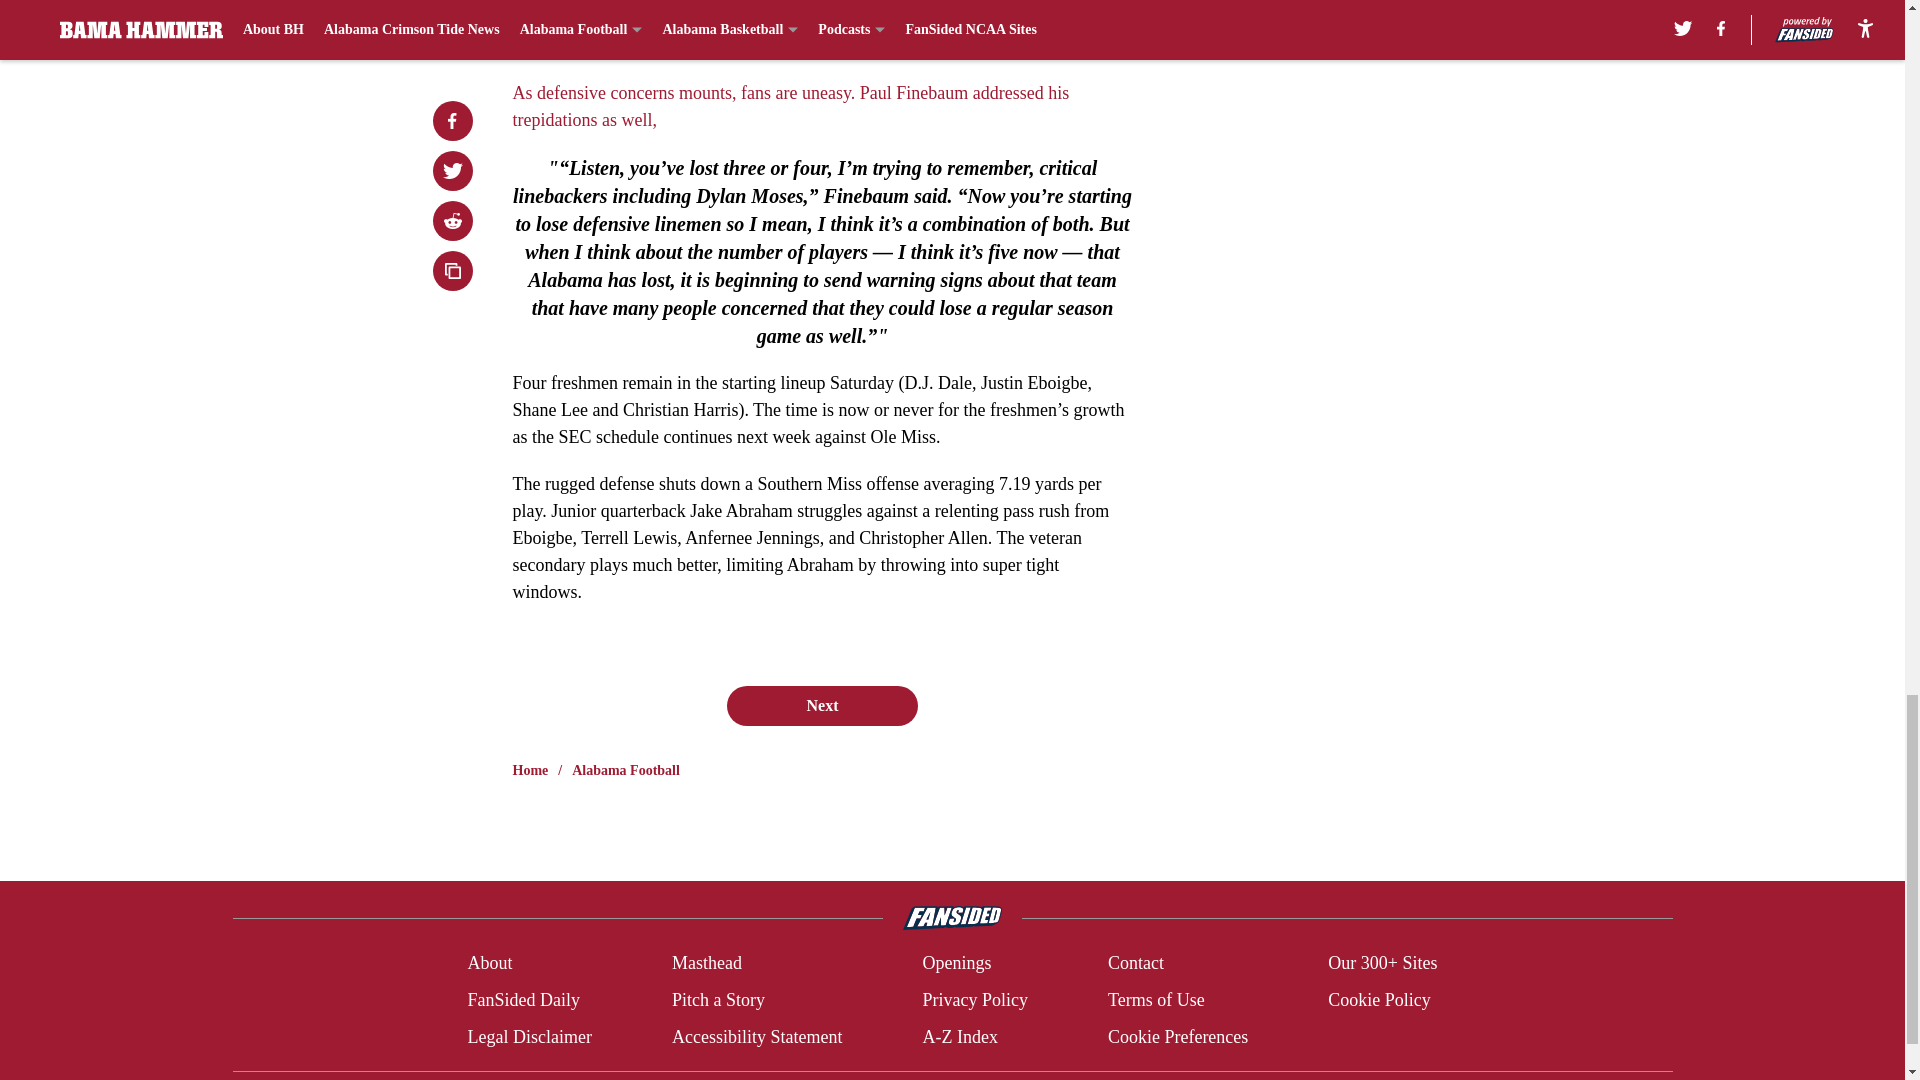 The image size is (1920, 1080). What do you see at coordinates (530, 770) in the screenshot?
I see `Home` at bounding box center [530, 770].